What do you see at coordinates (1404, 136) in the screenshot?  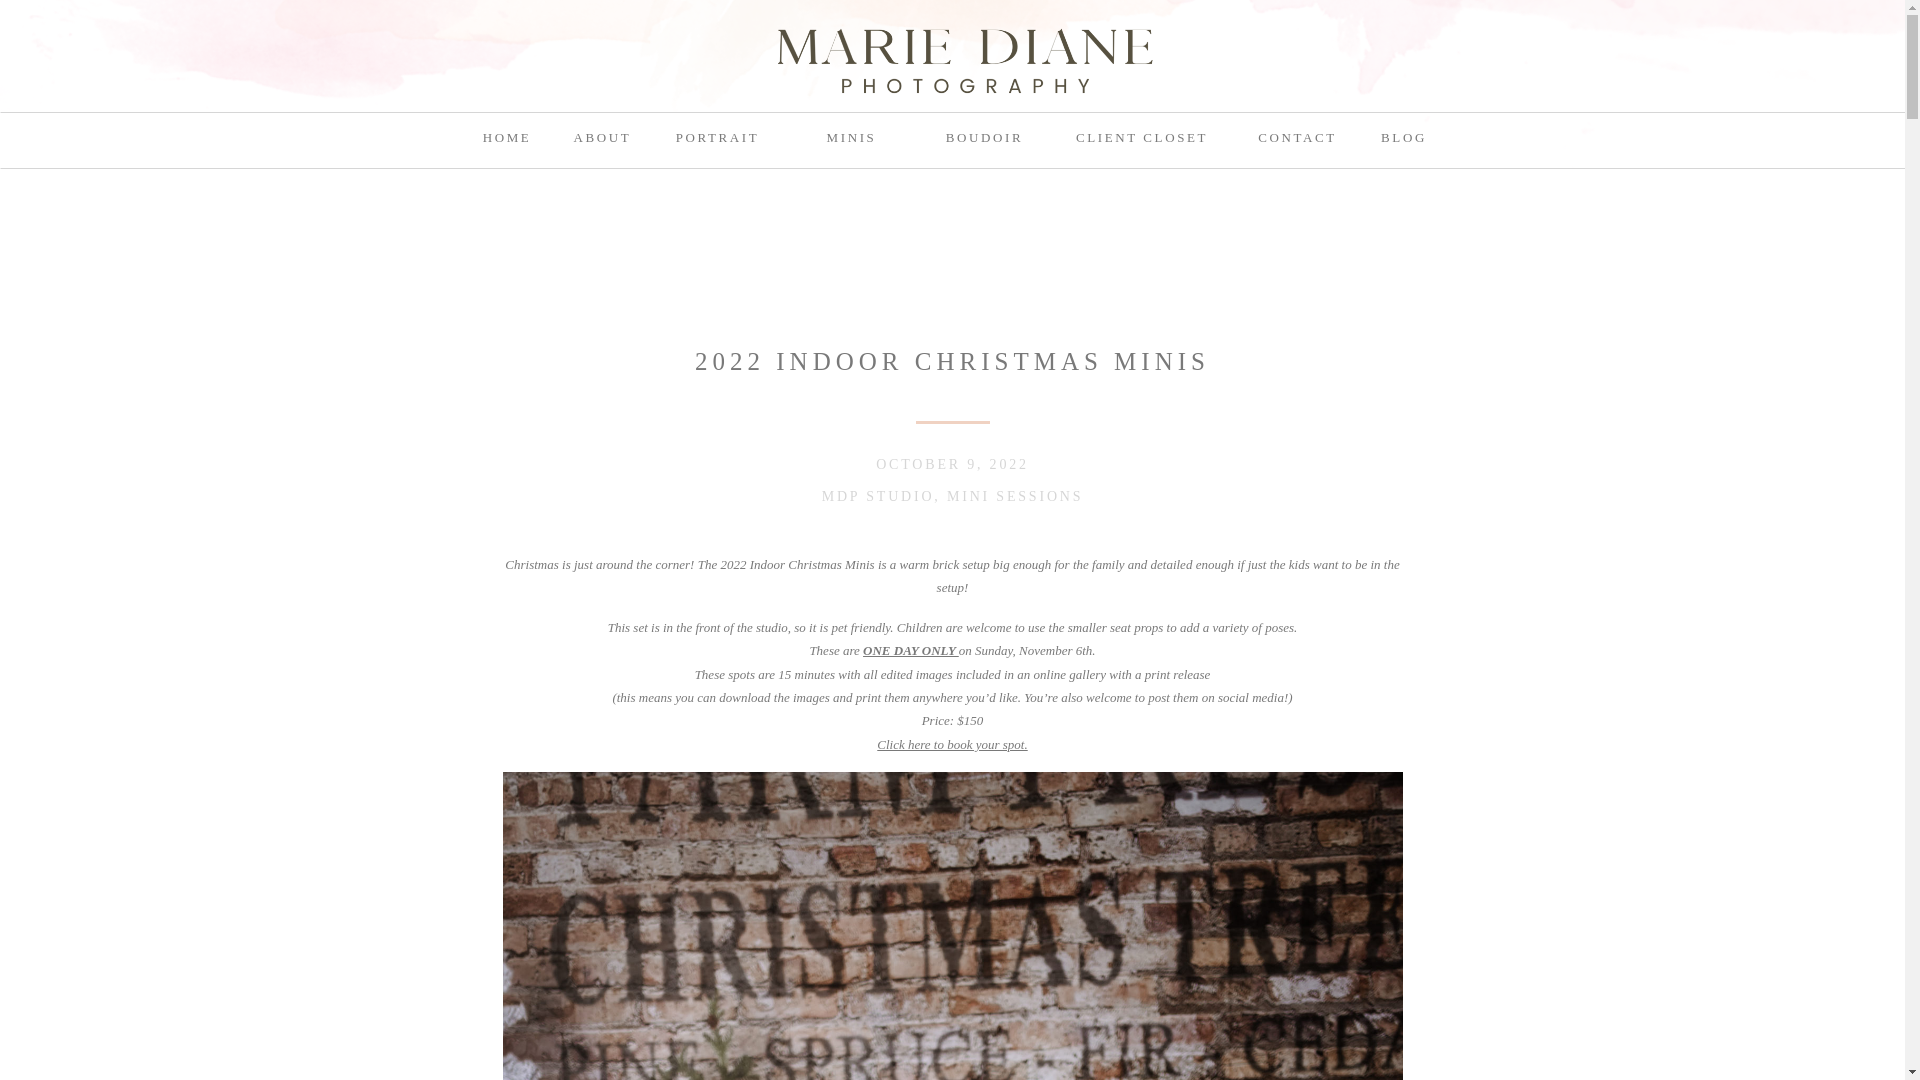 I see `BLOG` at bounding box center [1404, 136].